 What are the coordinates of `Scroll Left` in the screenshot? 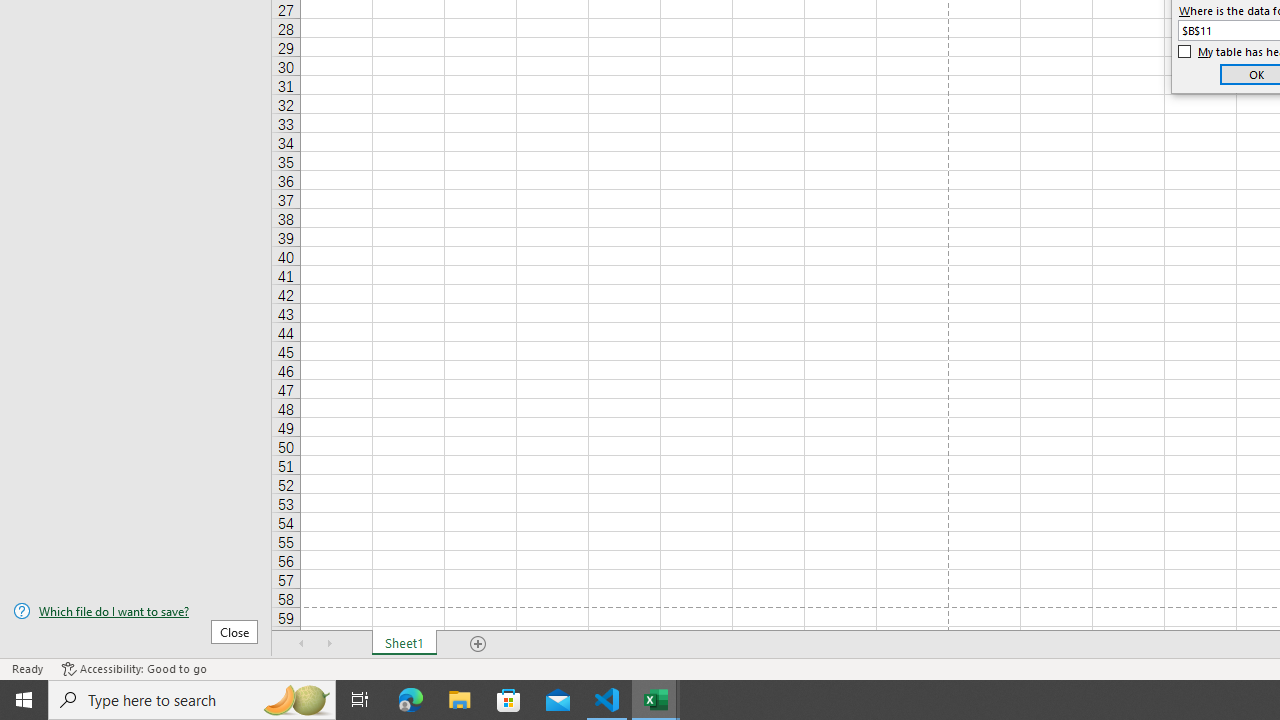 It's located at (302, 644).